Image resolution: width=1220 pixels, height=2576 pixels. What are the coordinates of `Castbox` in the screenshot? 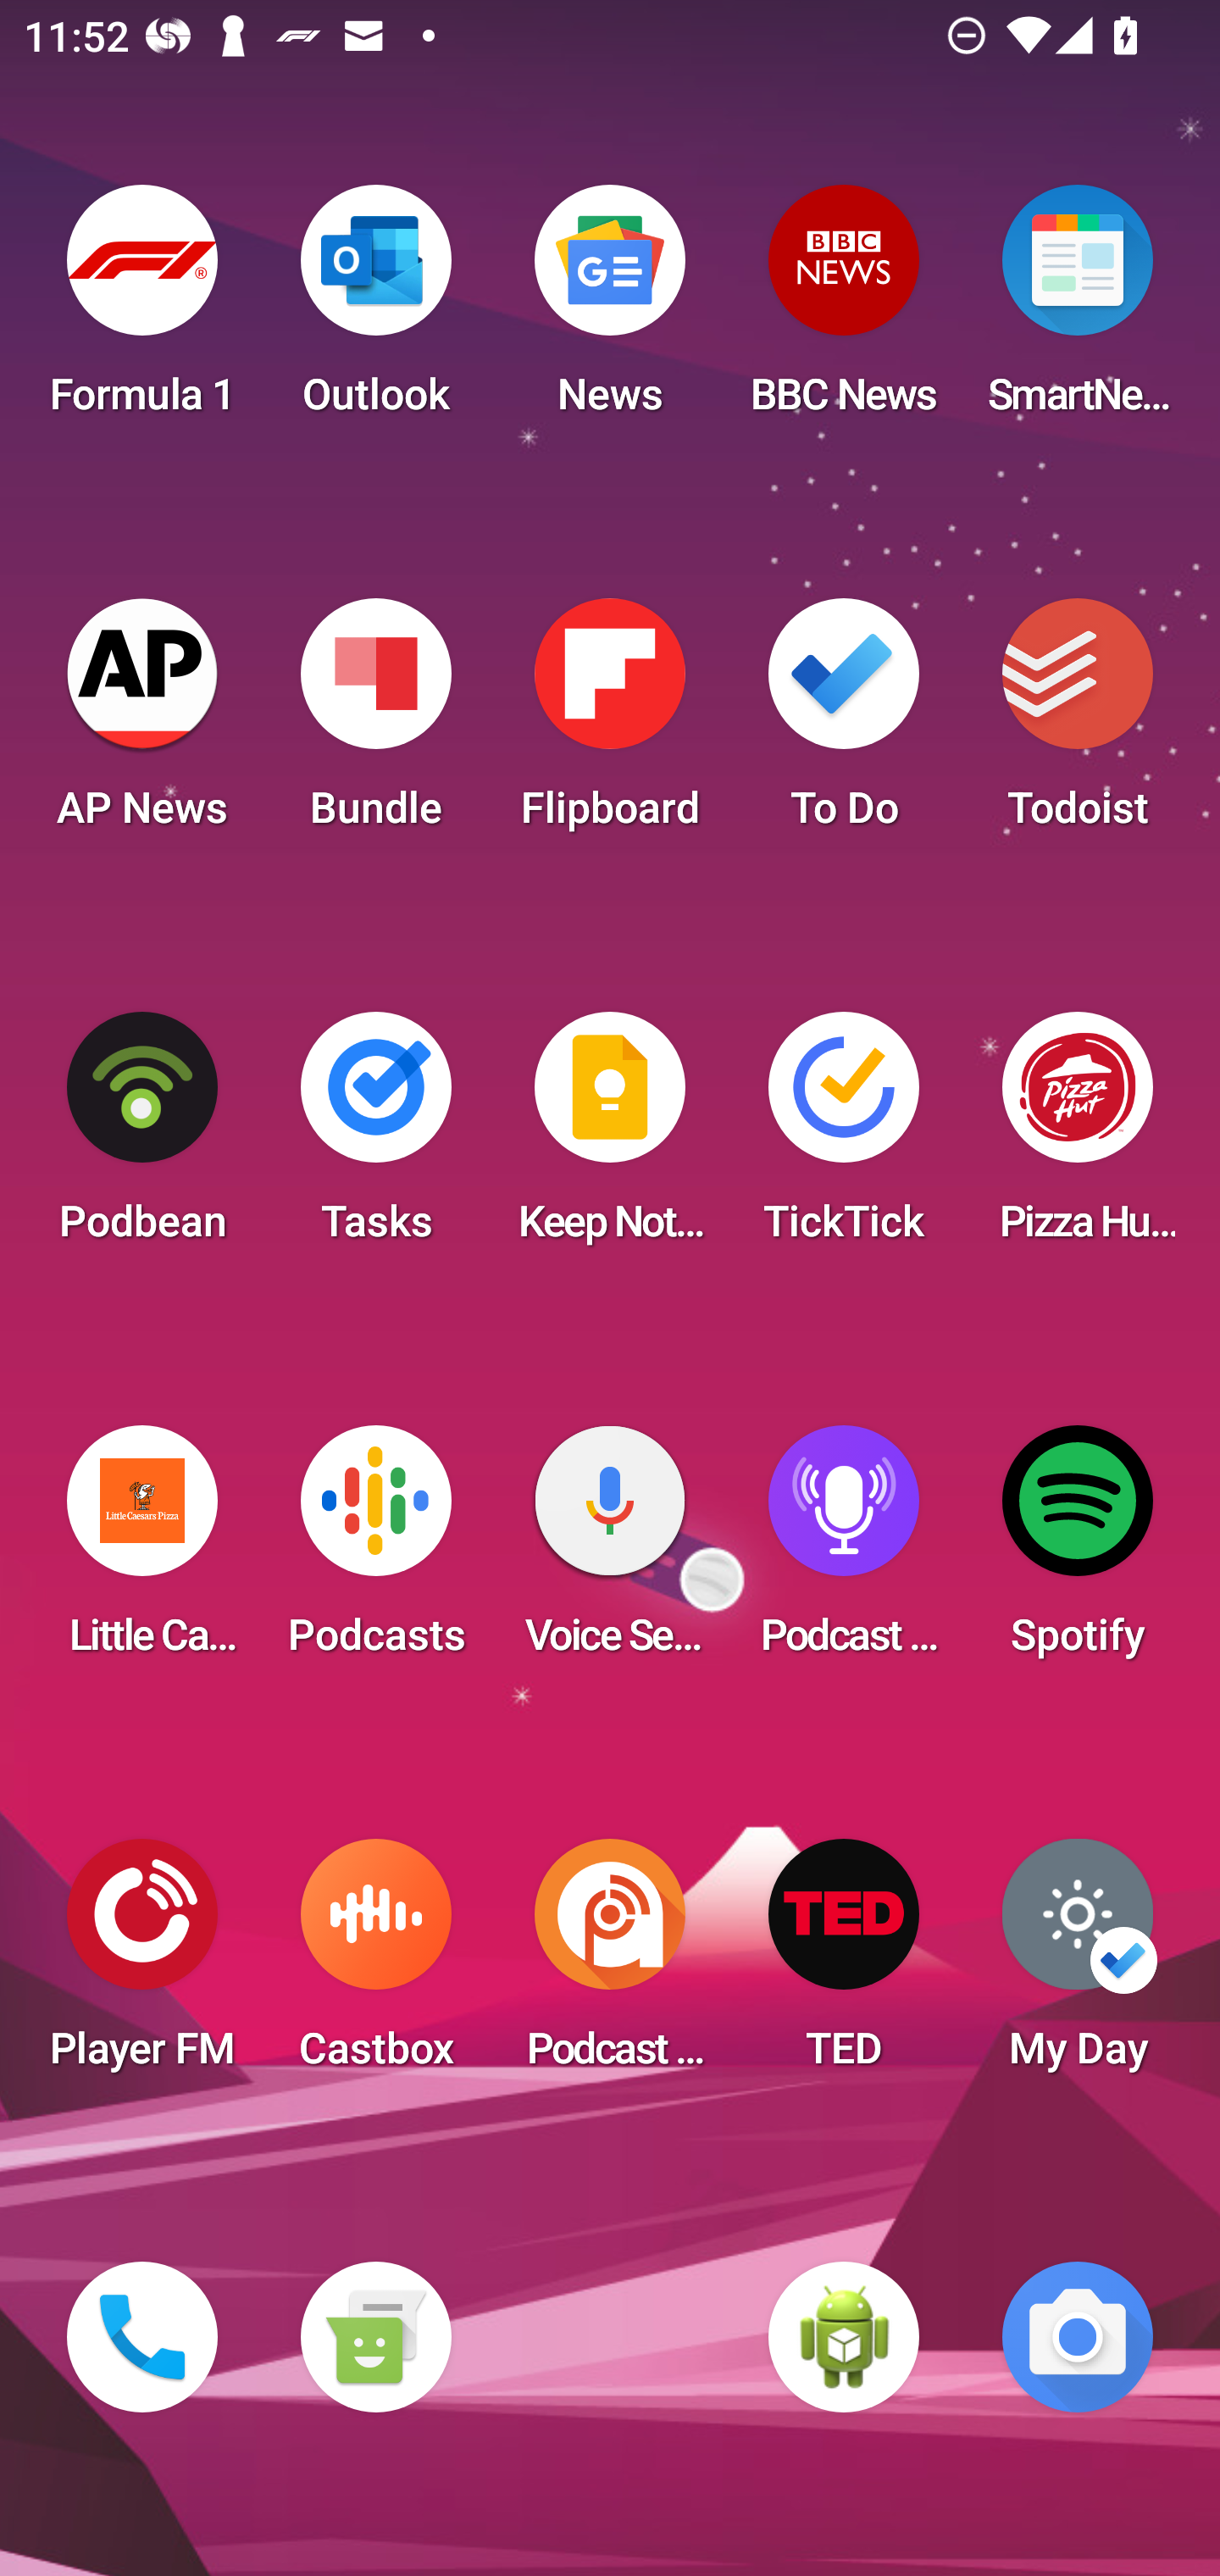 It's located at (375, 1964).